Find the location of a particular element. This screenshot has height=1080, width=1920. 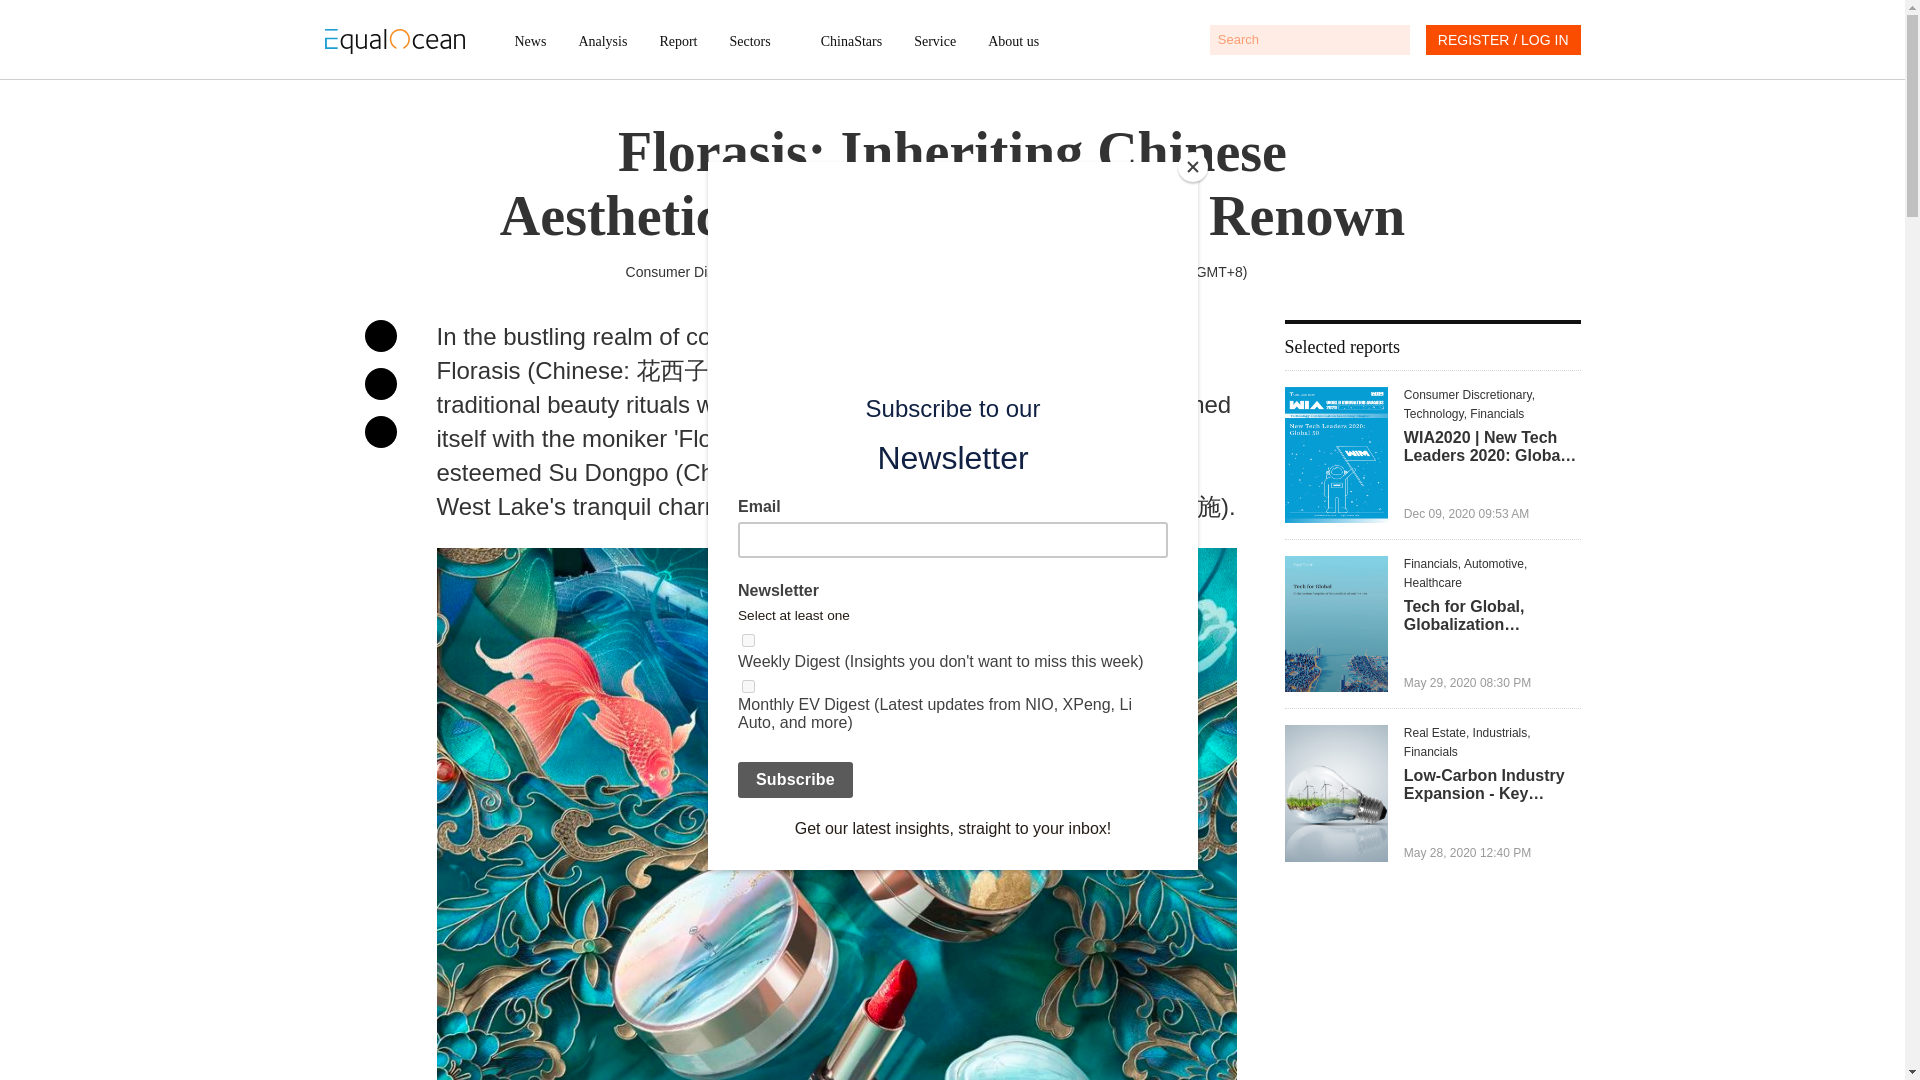

Technology, is located at coordinates (1436, 414).